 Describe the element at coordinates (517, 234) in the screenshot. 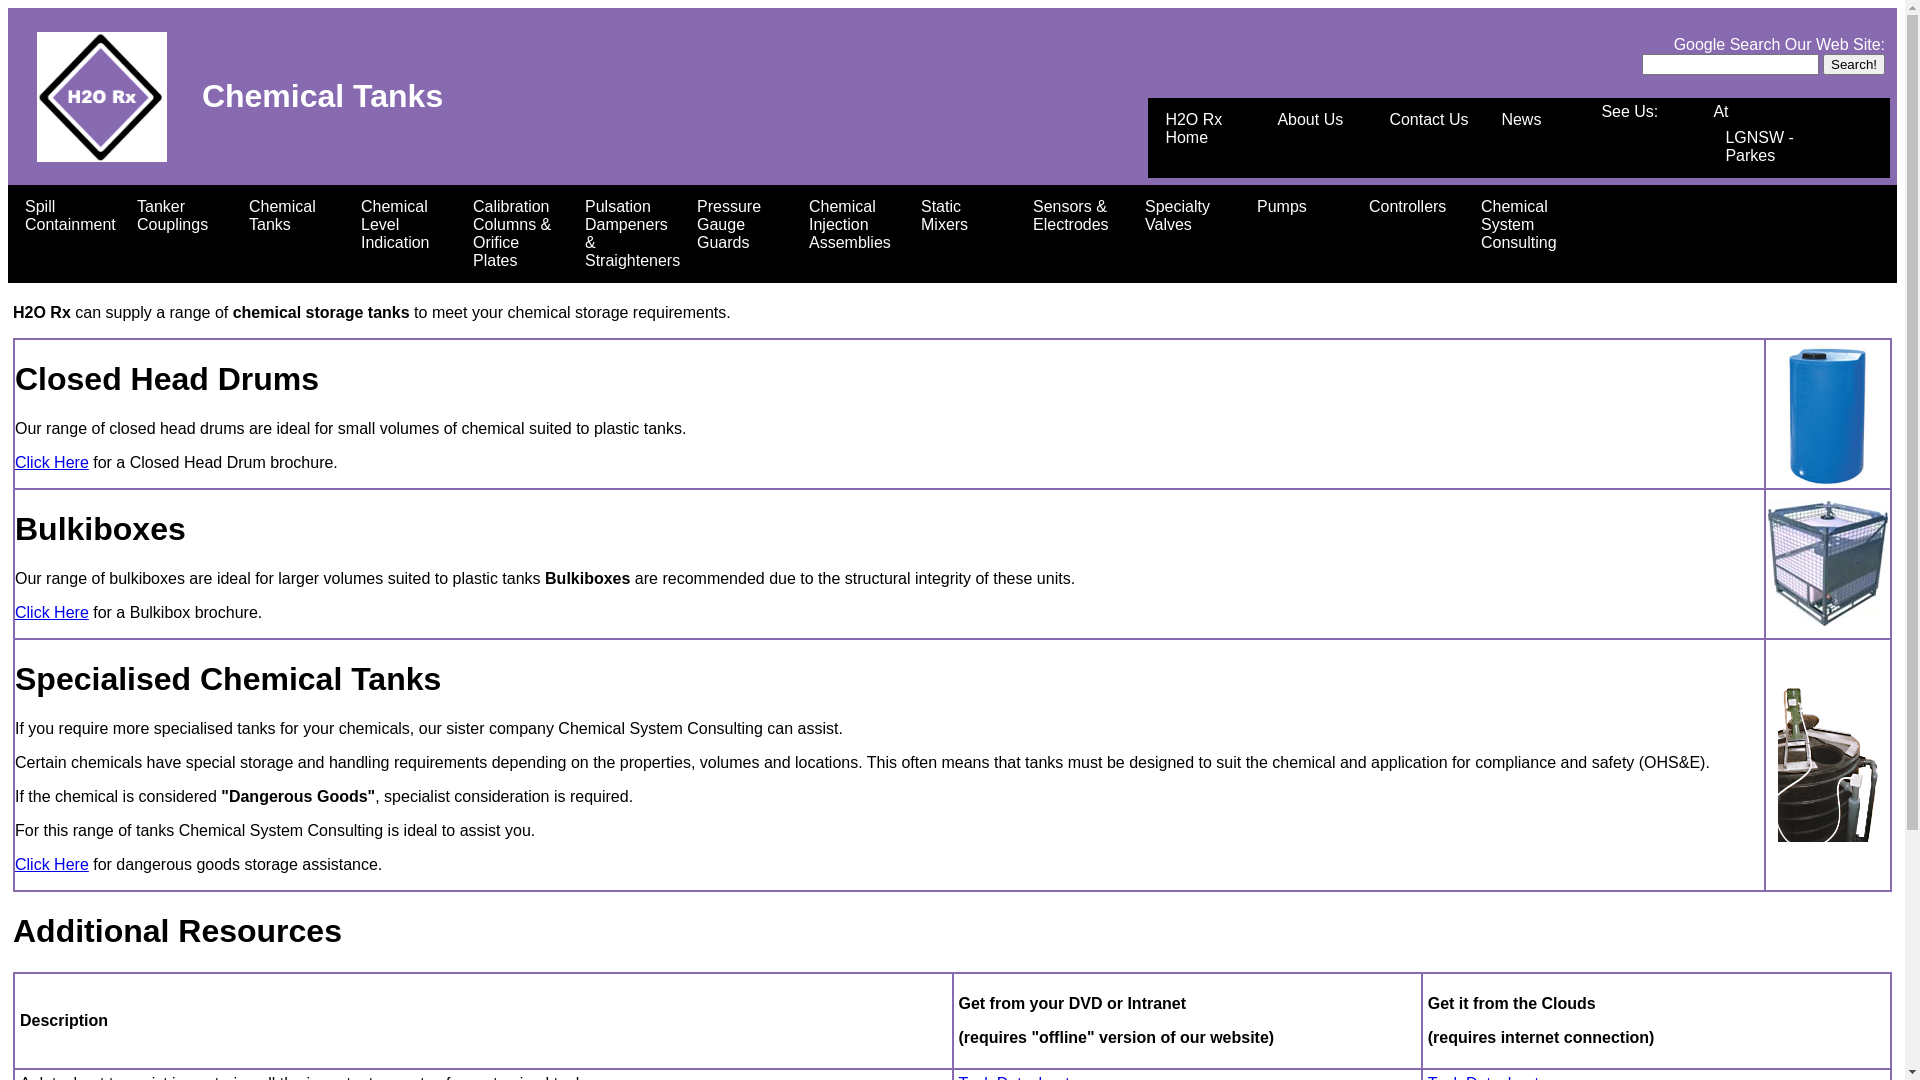

I see `Calibration Columns & Orifice Plates` at that location.